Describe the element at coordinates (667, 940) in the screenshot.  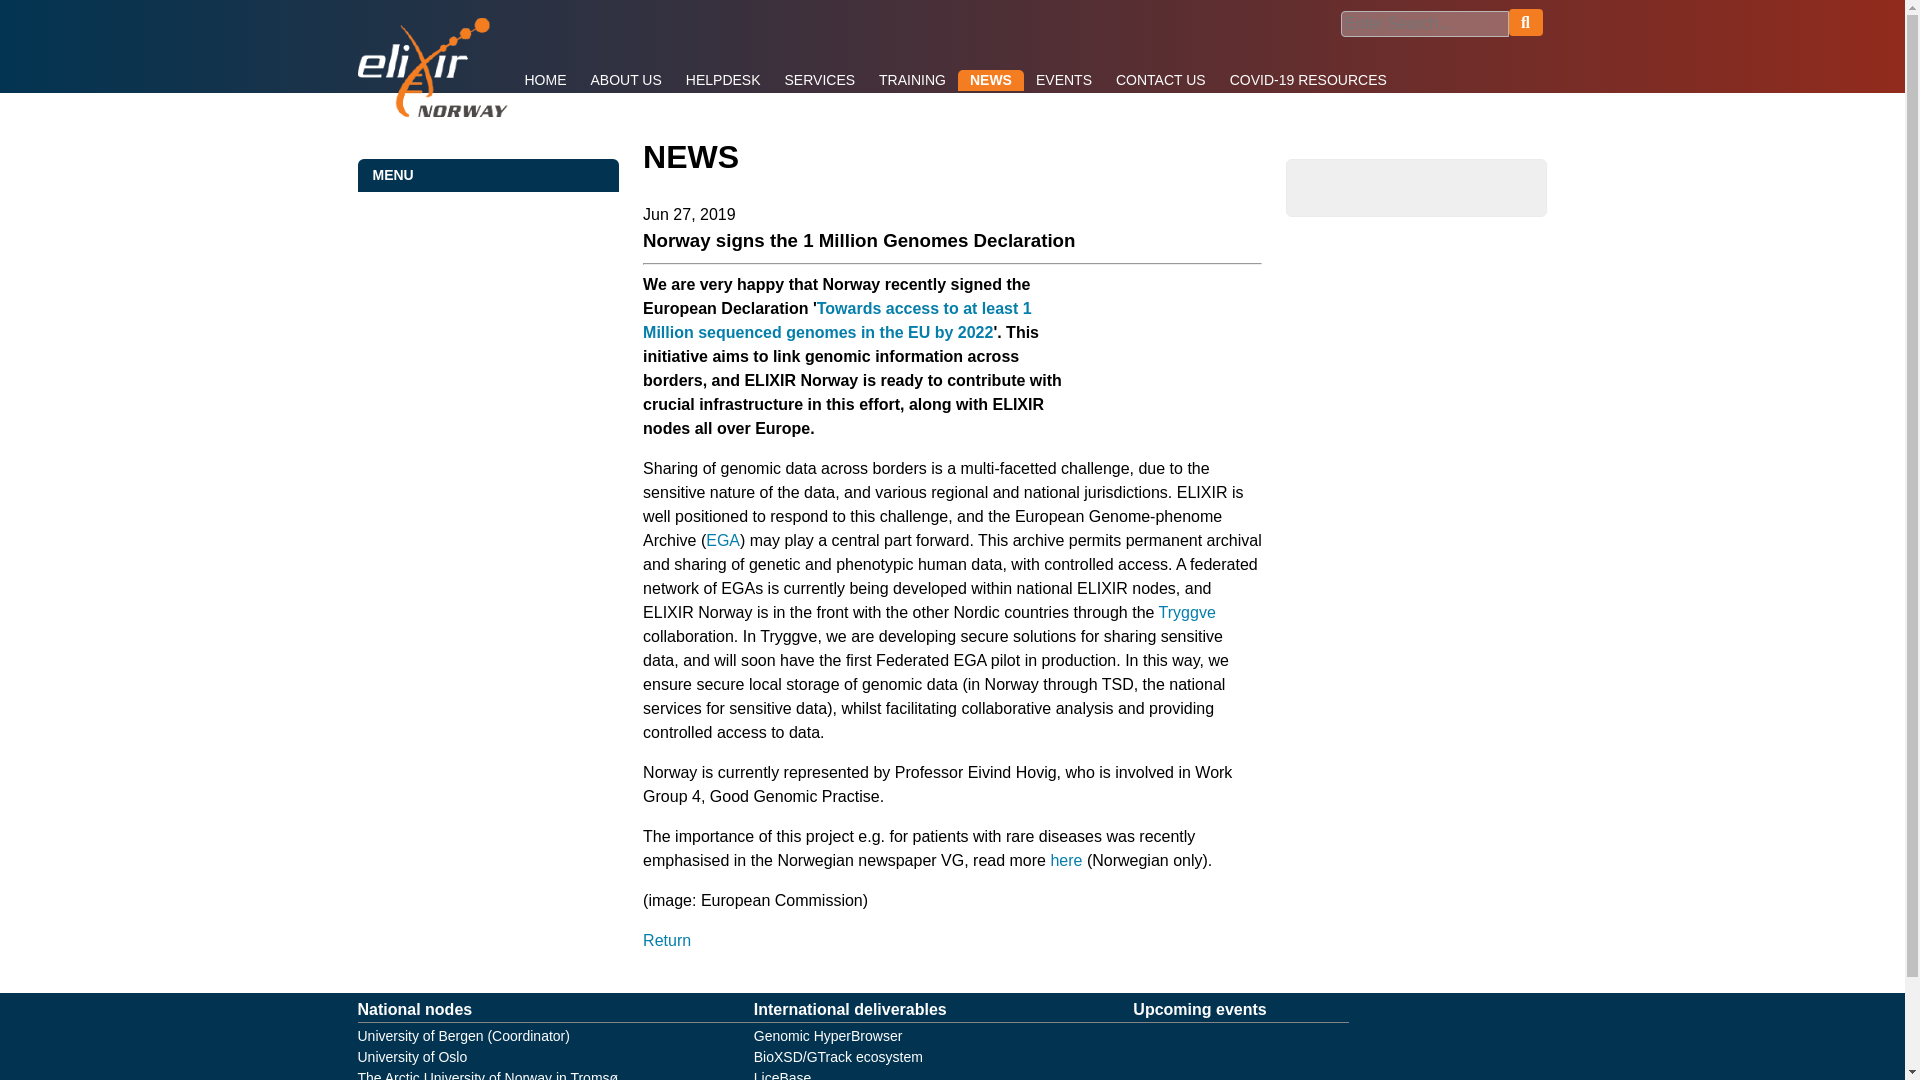
I see `Return` at that location.